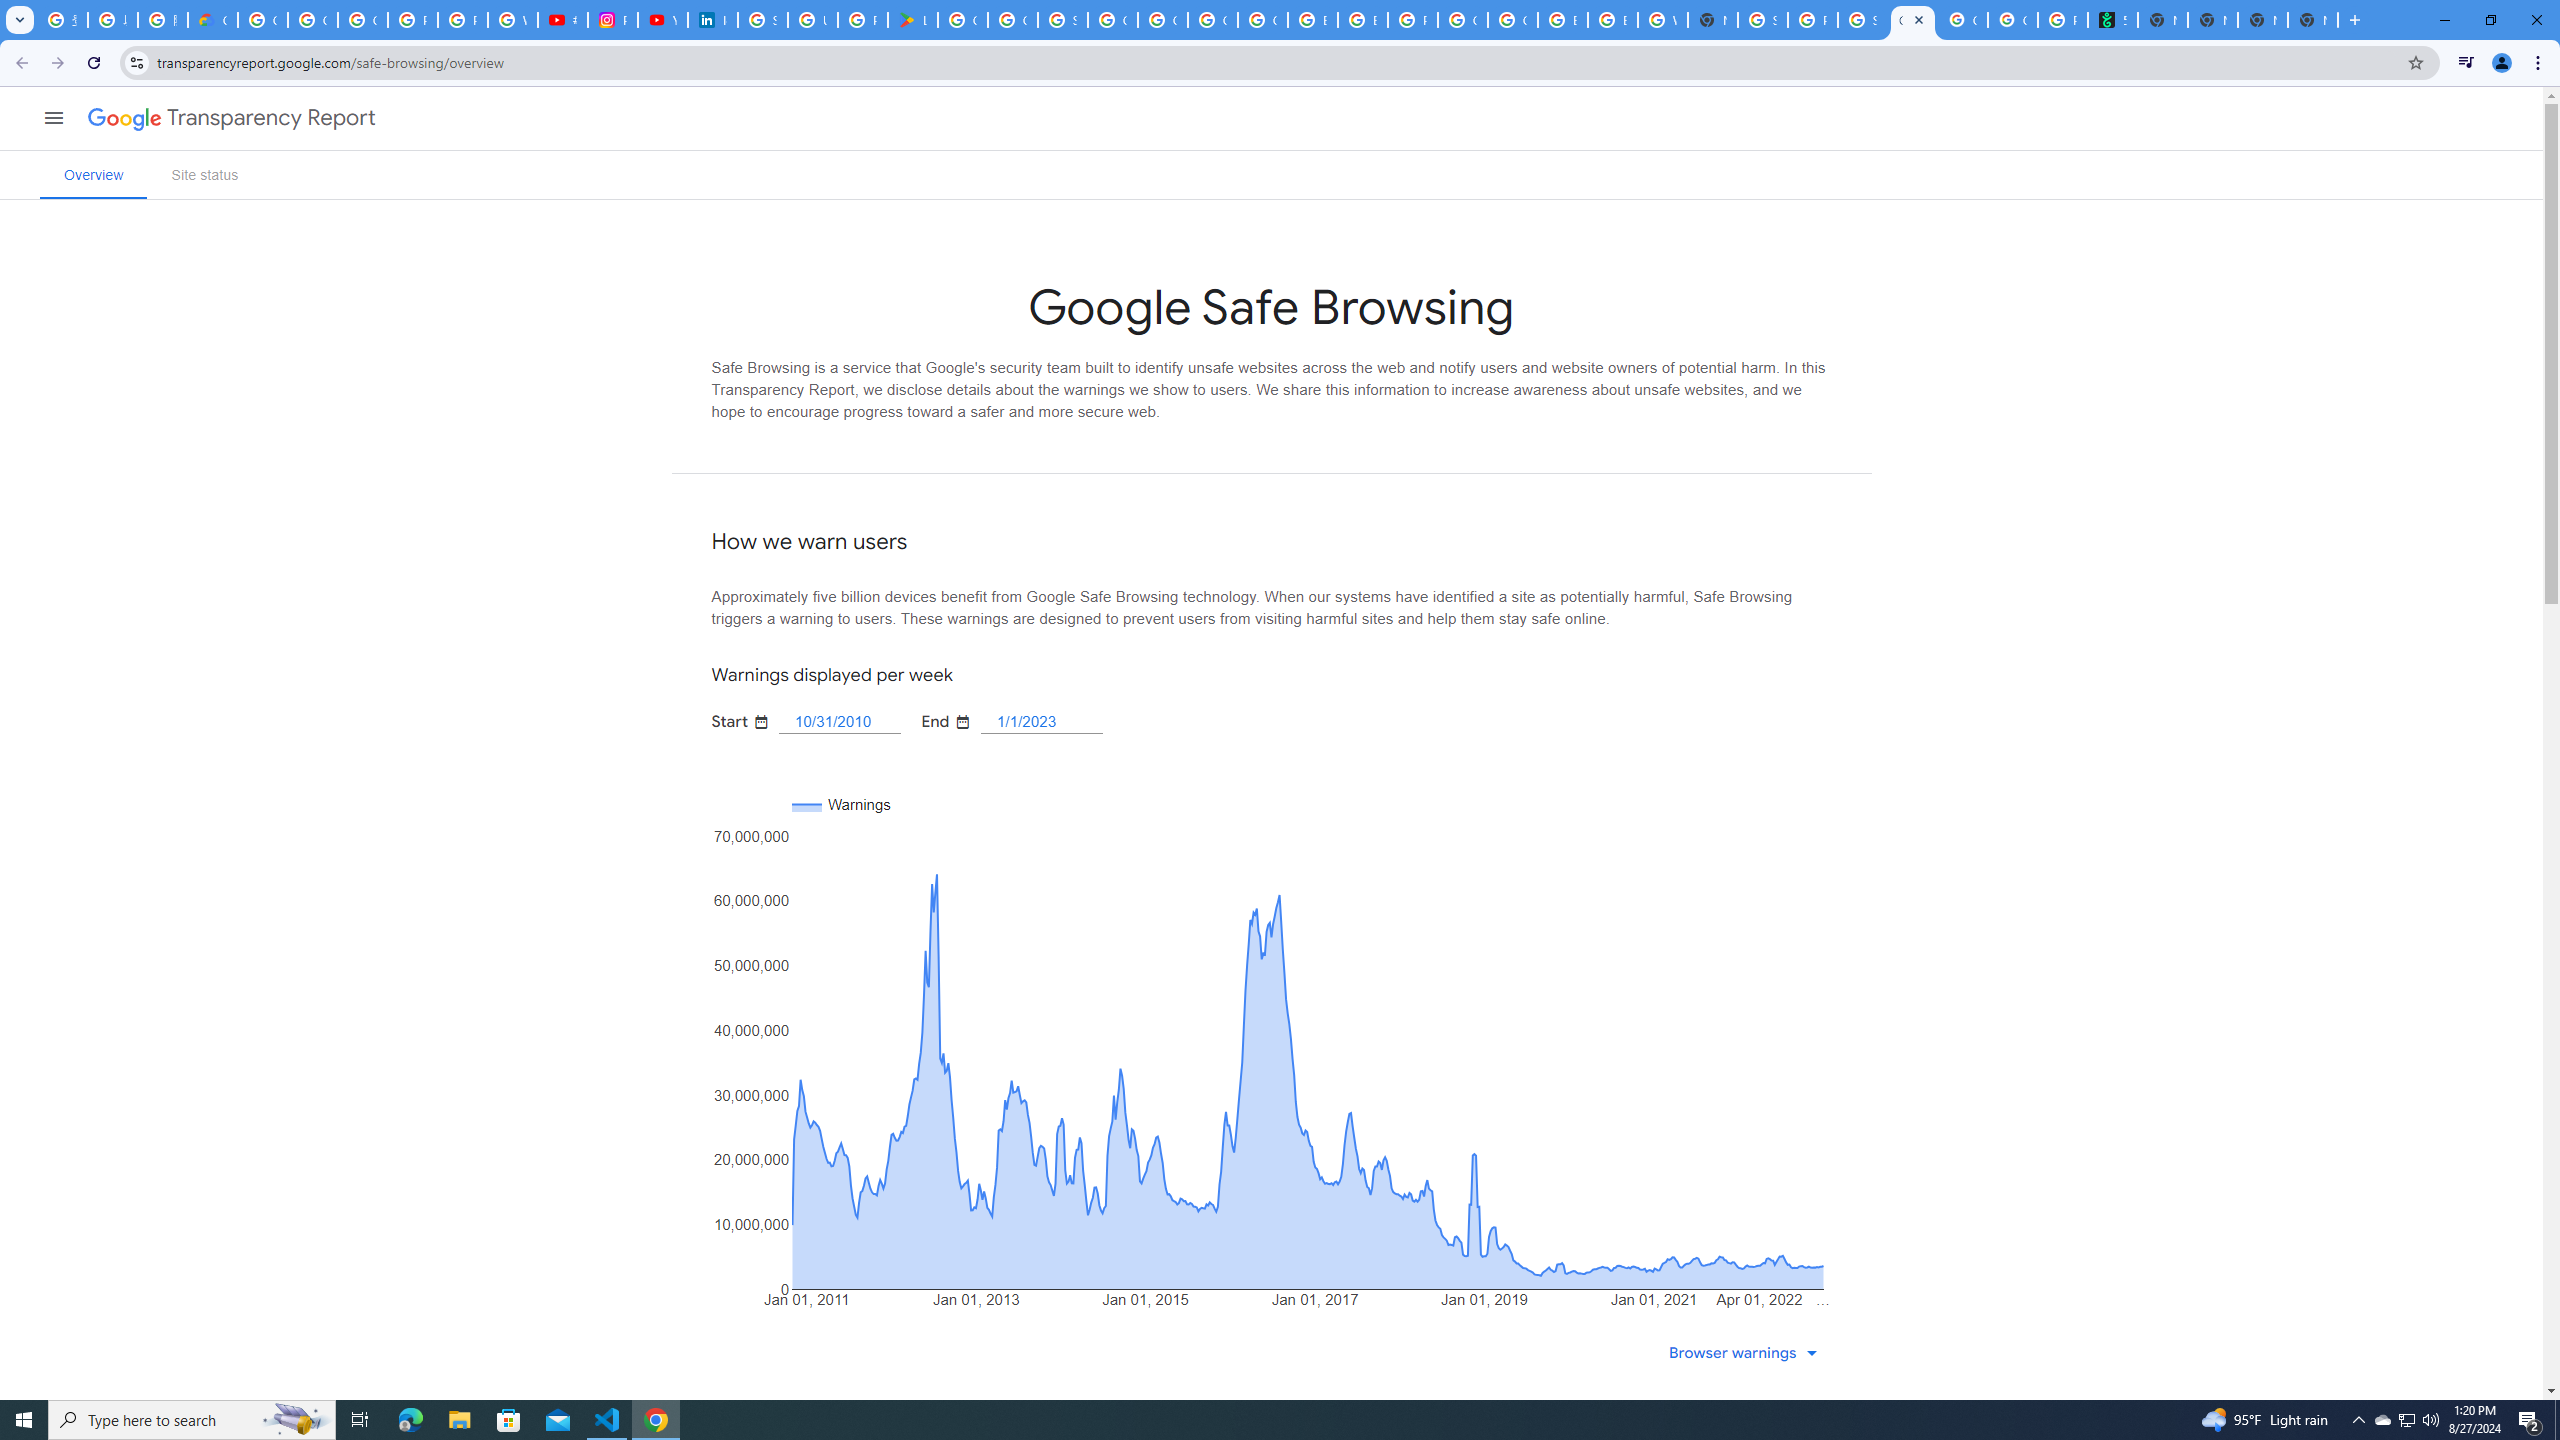 The width and height of the screenshot is (2560, 1440). Describe the element at coordinates (1612, 20) in the screenshot. I see `Browse Chrome as a guest - Computer - Google Chrome Help` at that location.